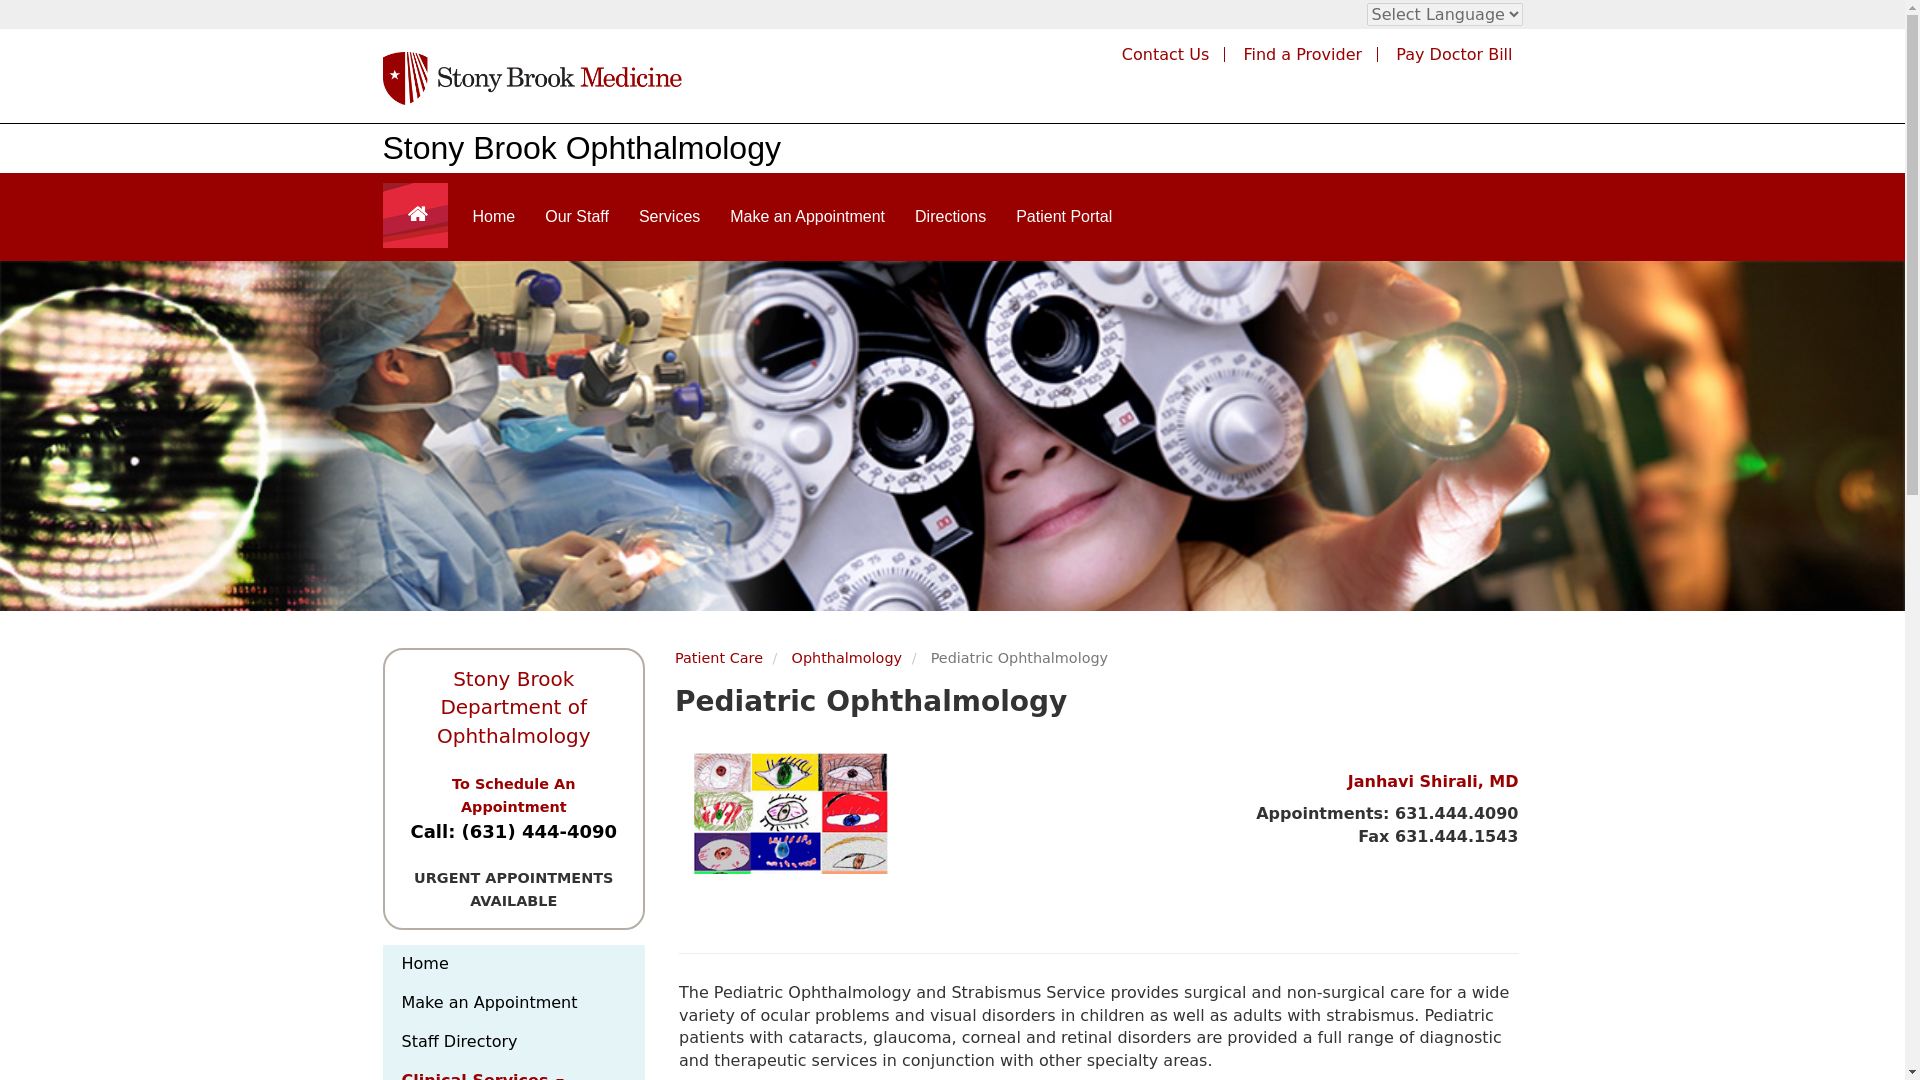 Image resolution: width=1920 pixels, height=1080 pixels. Describe the element at coordinates (514, 1042) in the screenshot. I see `Staff Directory` at that location.